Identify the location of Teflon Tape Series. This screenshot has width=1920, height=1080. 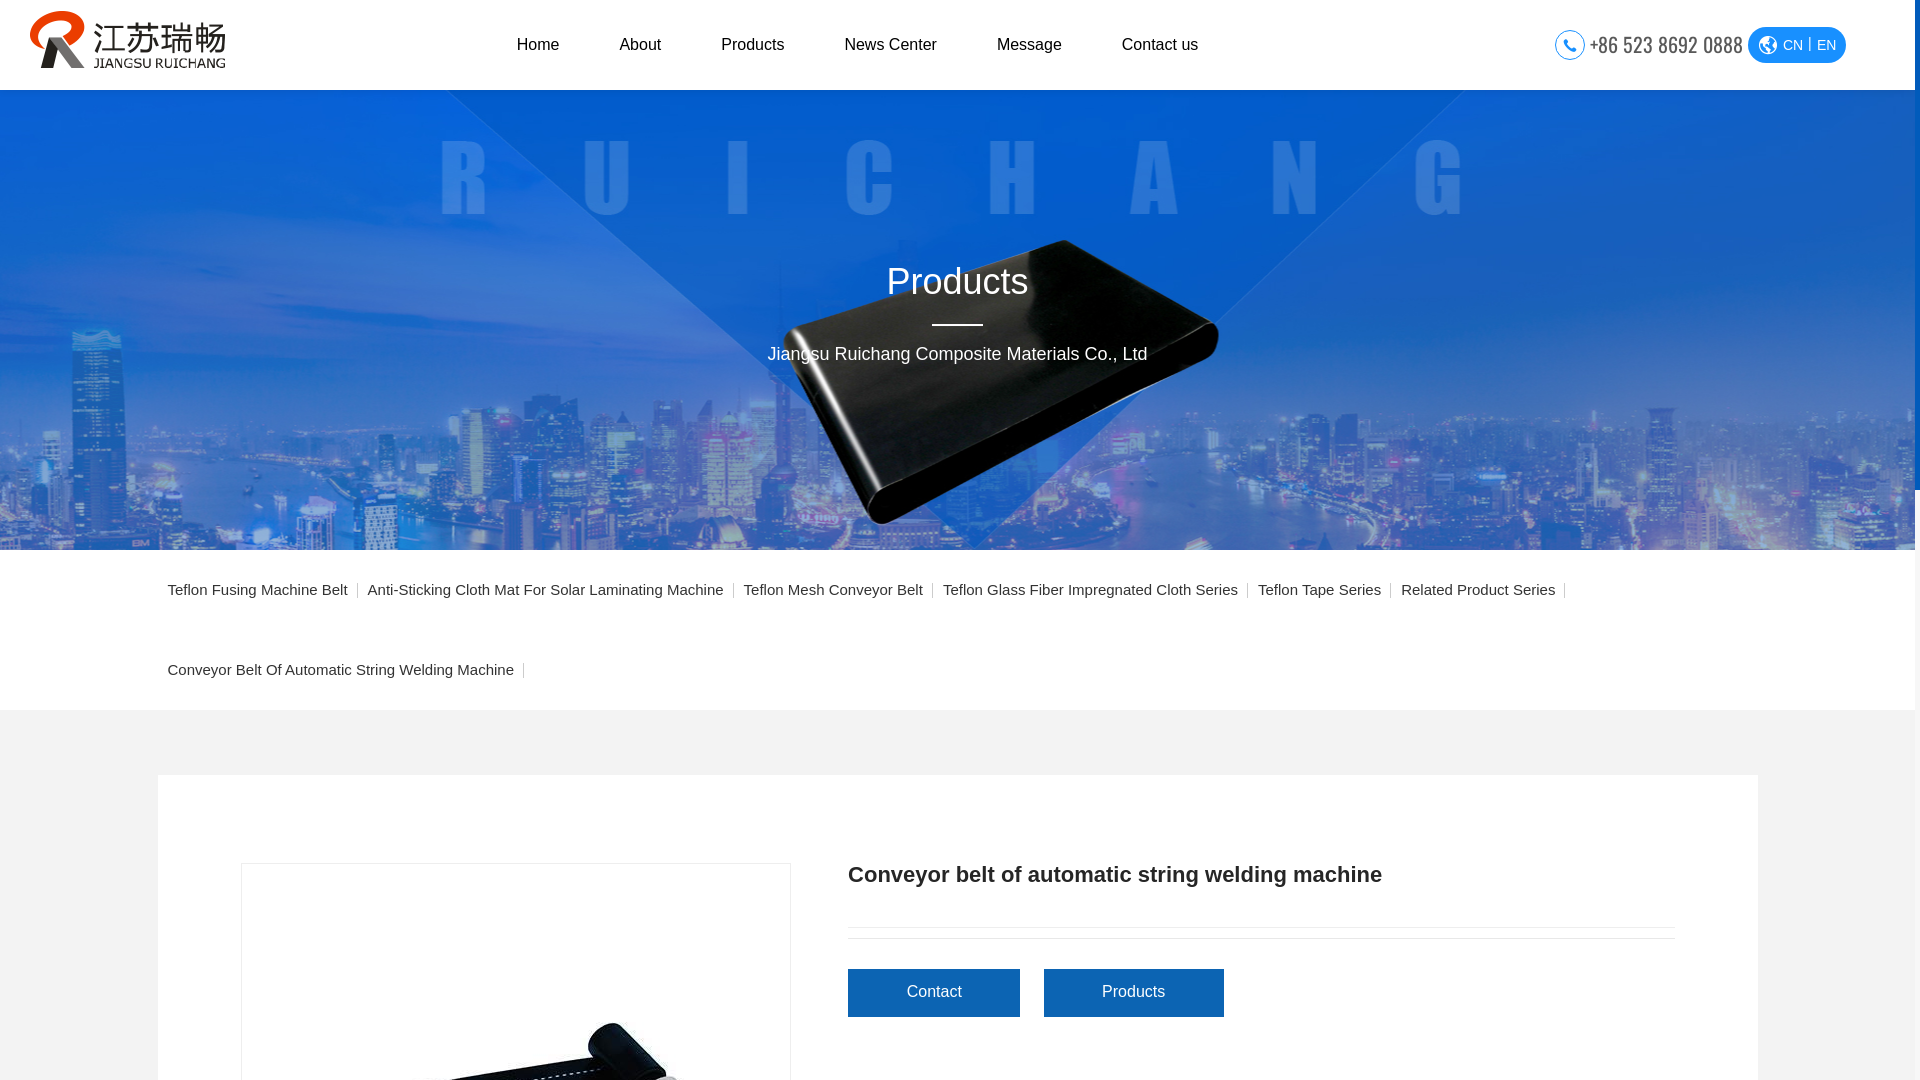
(1320, 590).